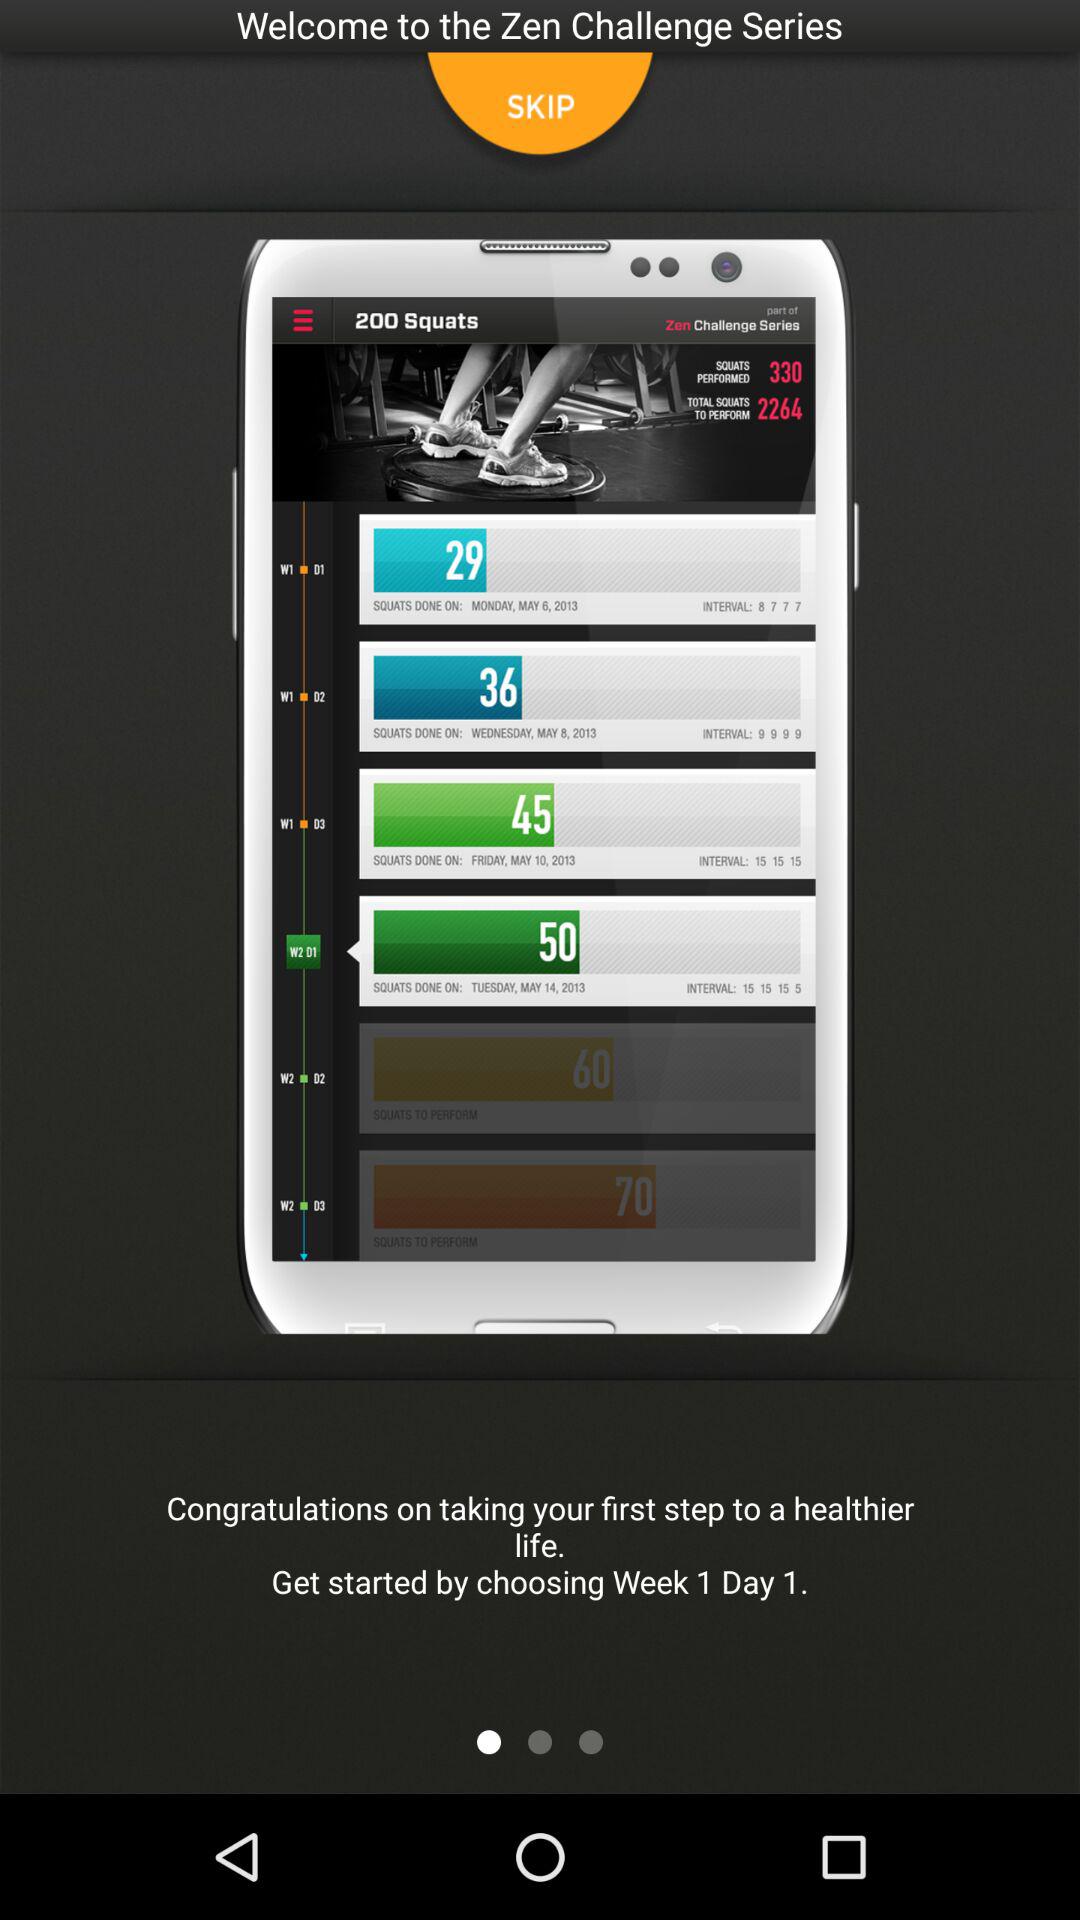 The width and height of the screenshot is (1080, 1920). Describe the element at coordinates (489, 1742) in the screenshot. I see `go to first page` at that location.